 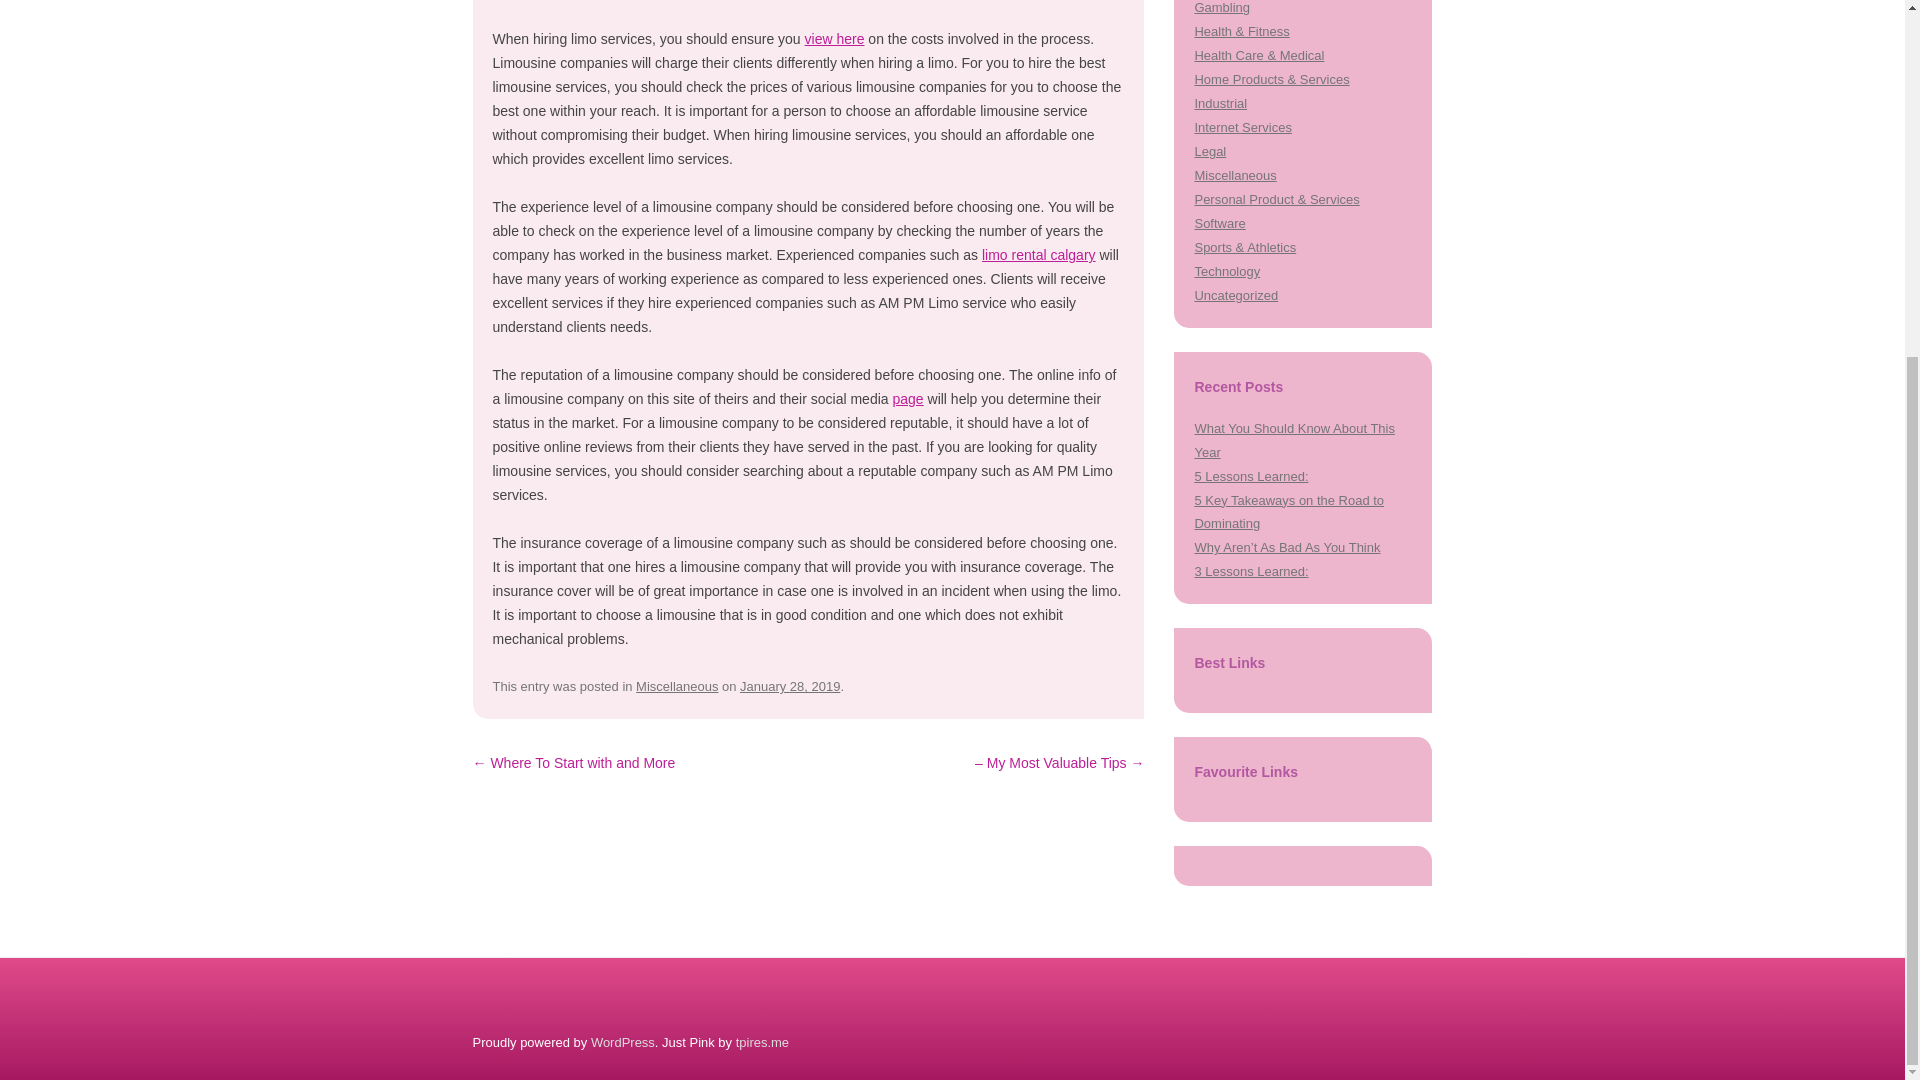 I want to click on Software, so click(x=1219, y=224).